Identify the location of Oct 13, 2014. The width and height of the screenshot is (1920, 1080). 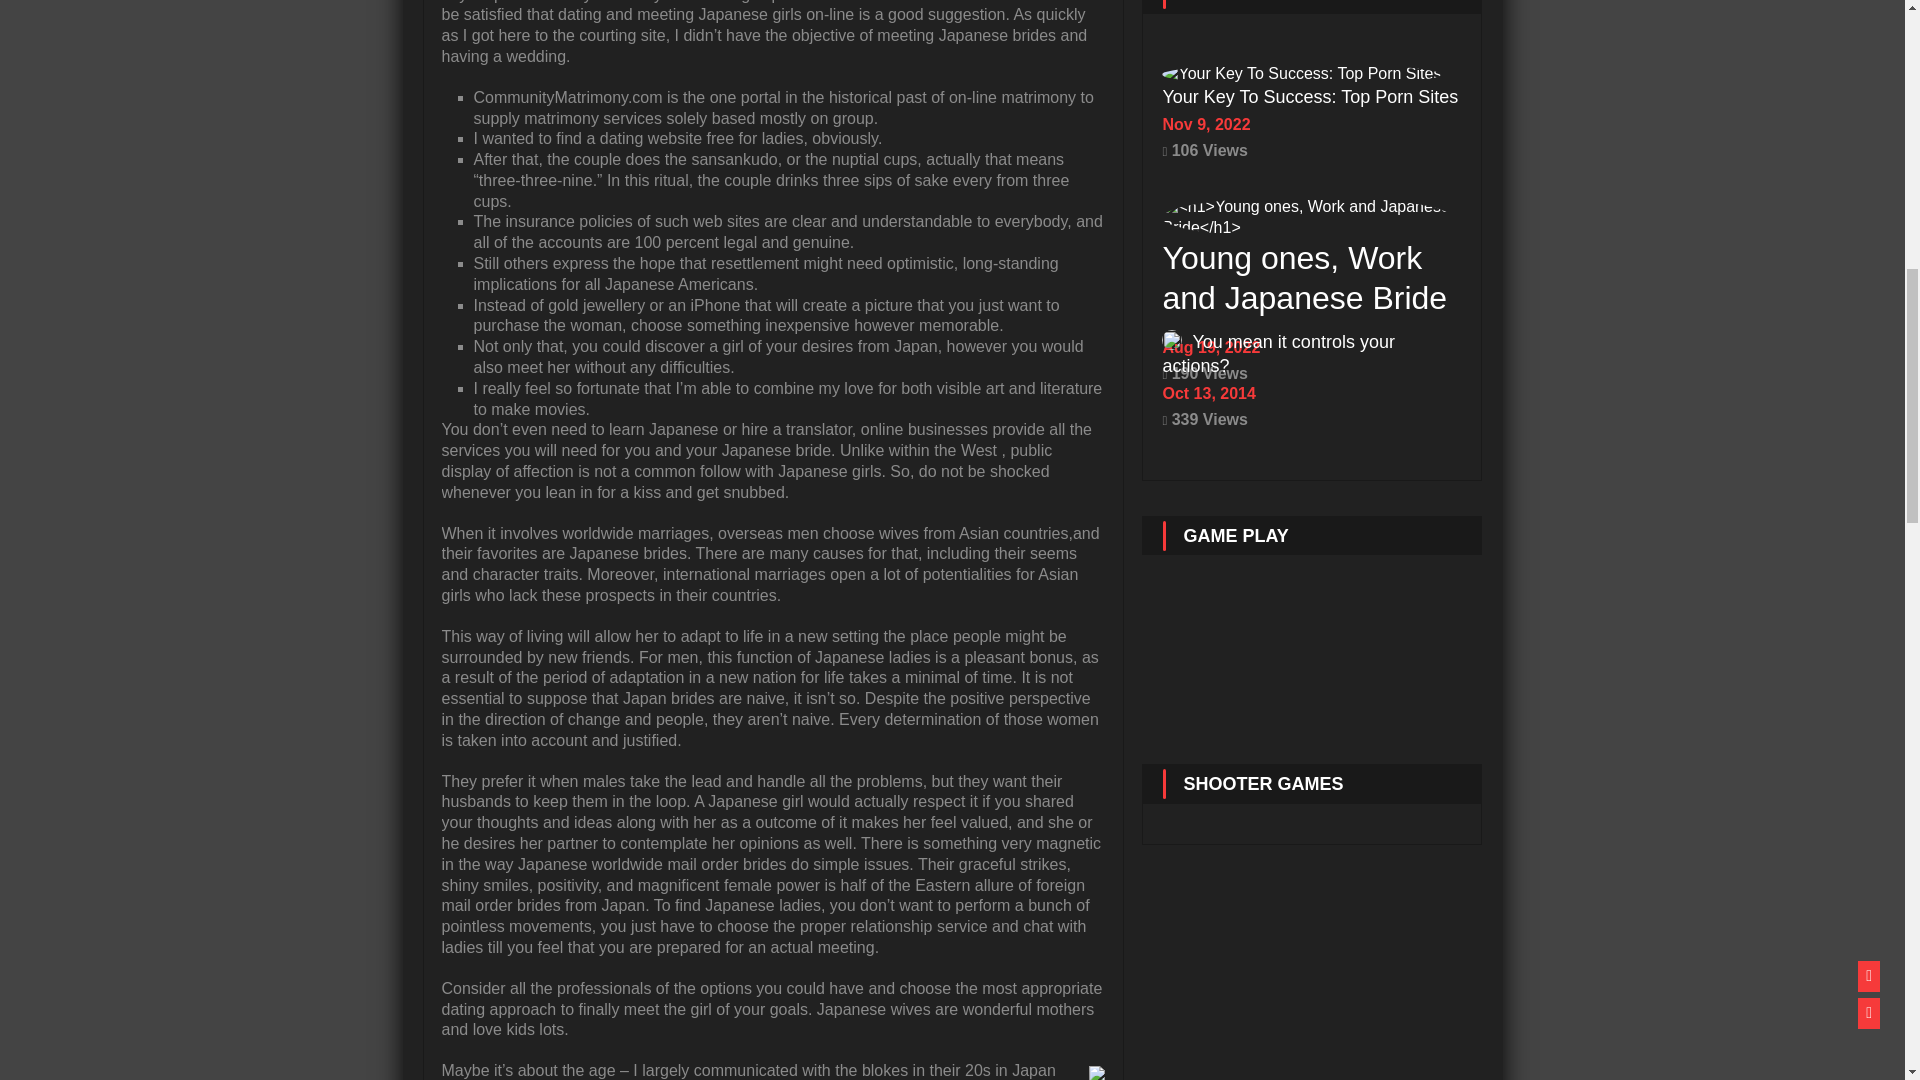
(1311, 394).